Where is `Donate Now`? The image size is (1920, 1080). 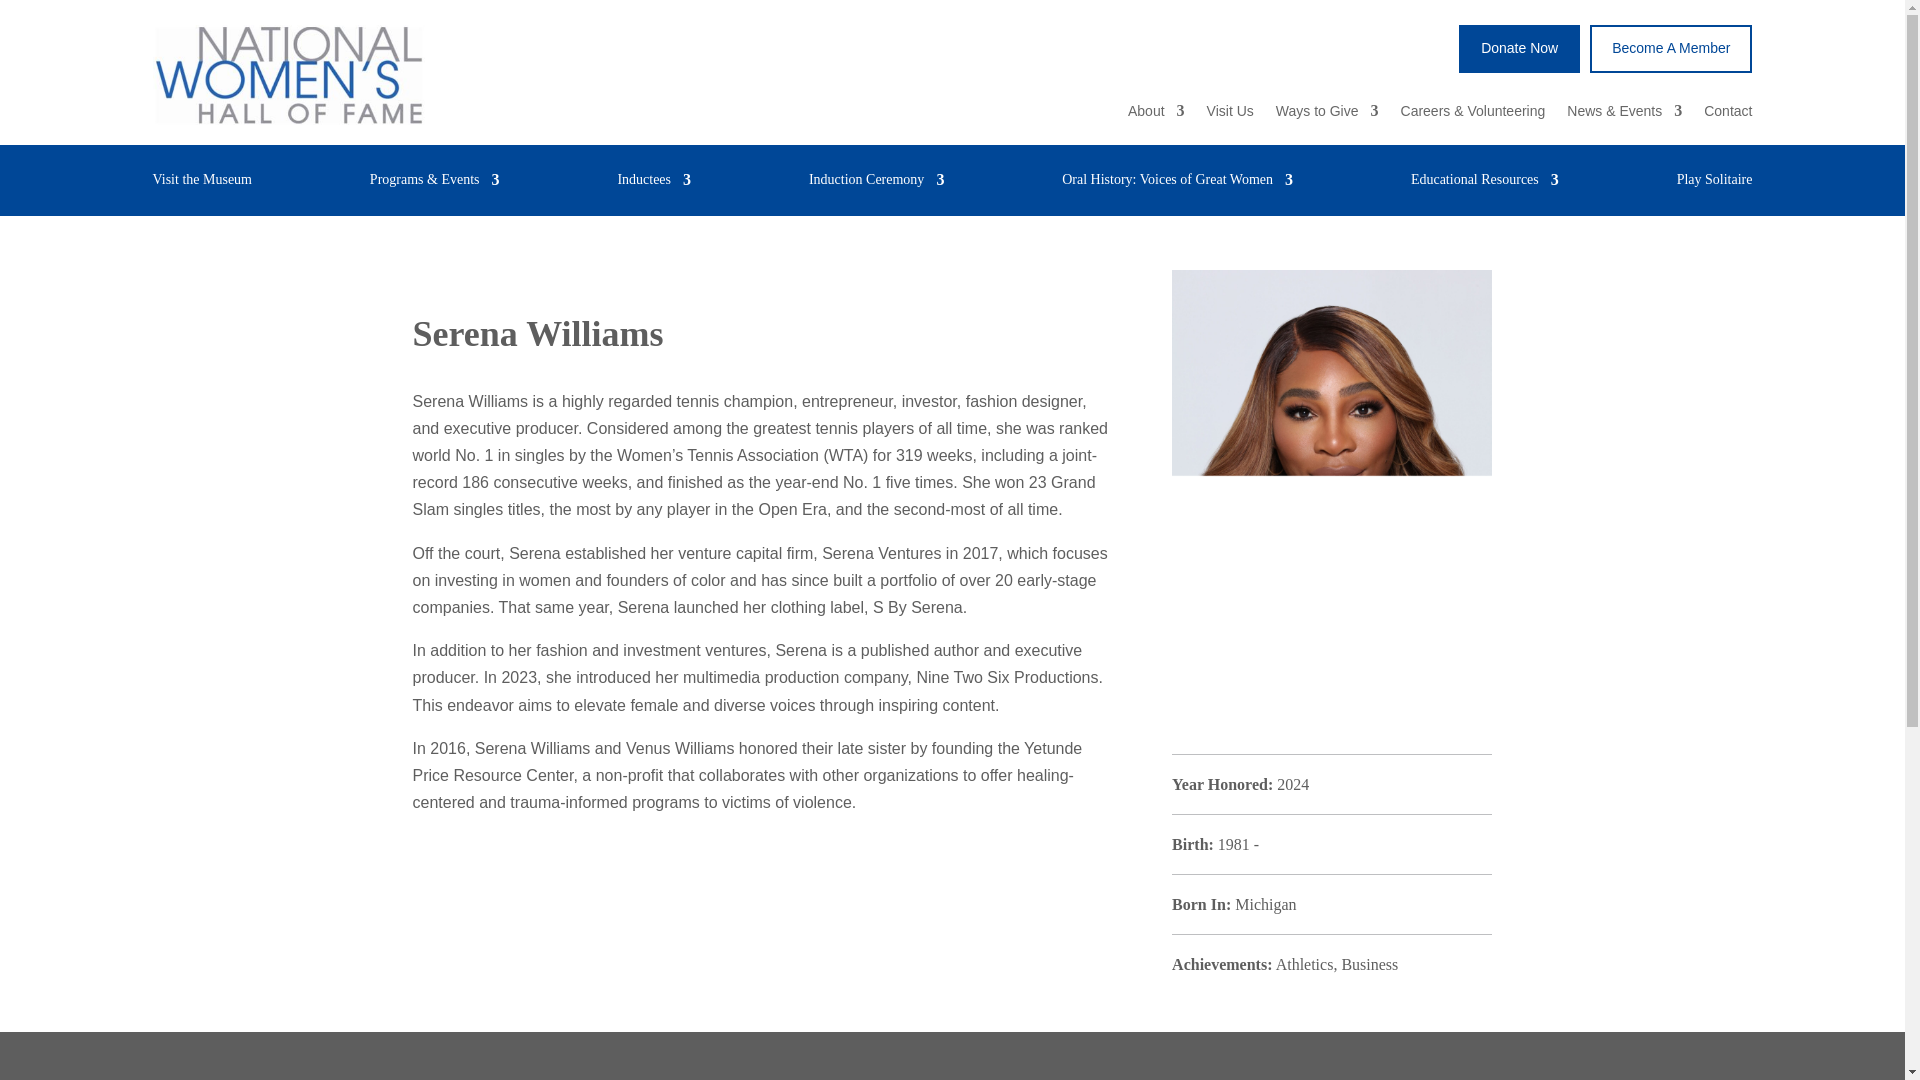 Donate Now is located at coordinates (1520, 48).